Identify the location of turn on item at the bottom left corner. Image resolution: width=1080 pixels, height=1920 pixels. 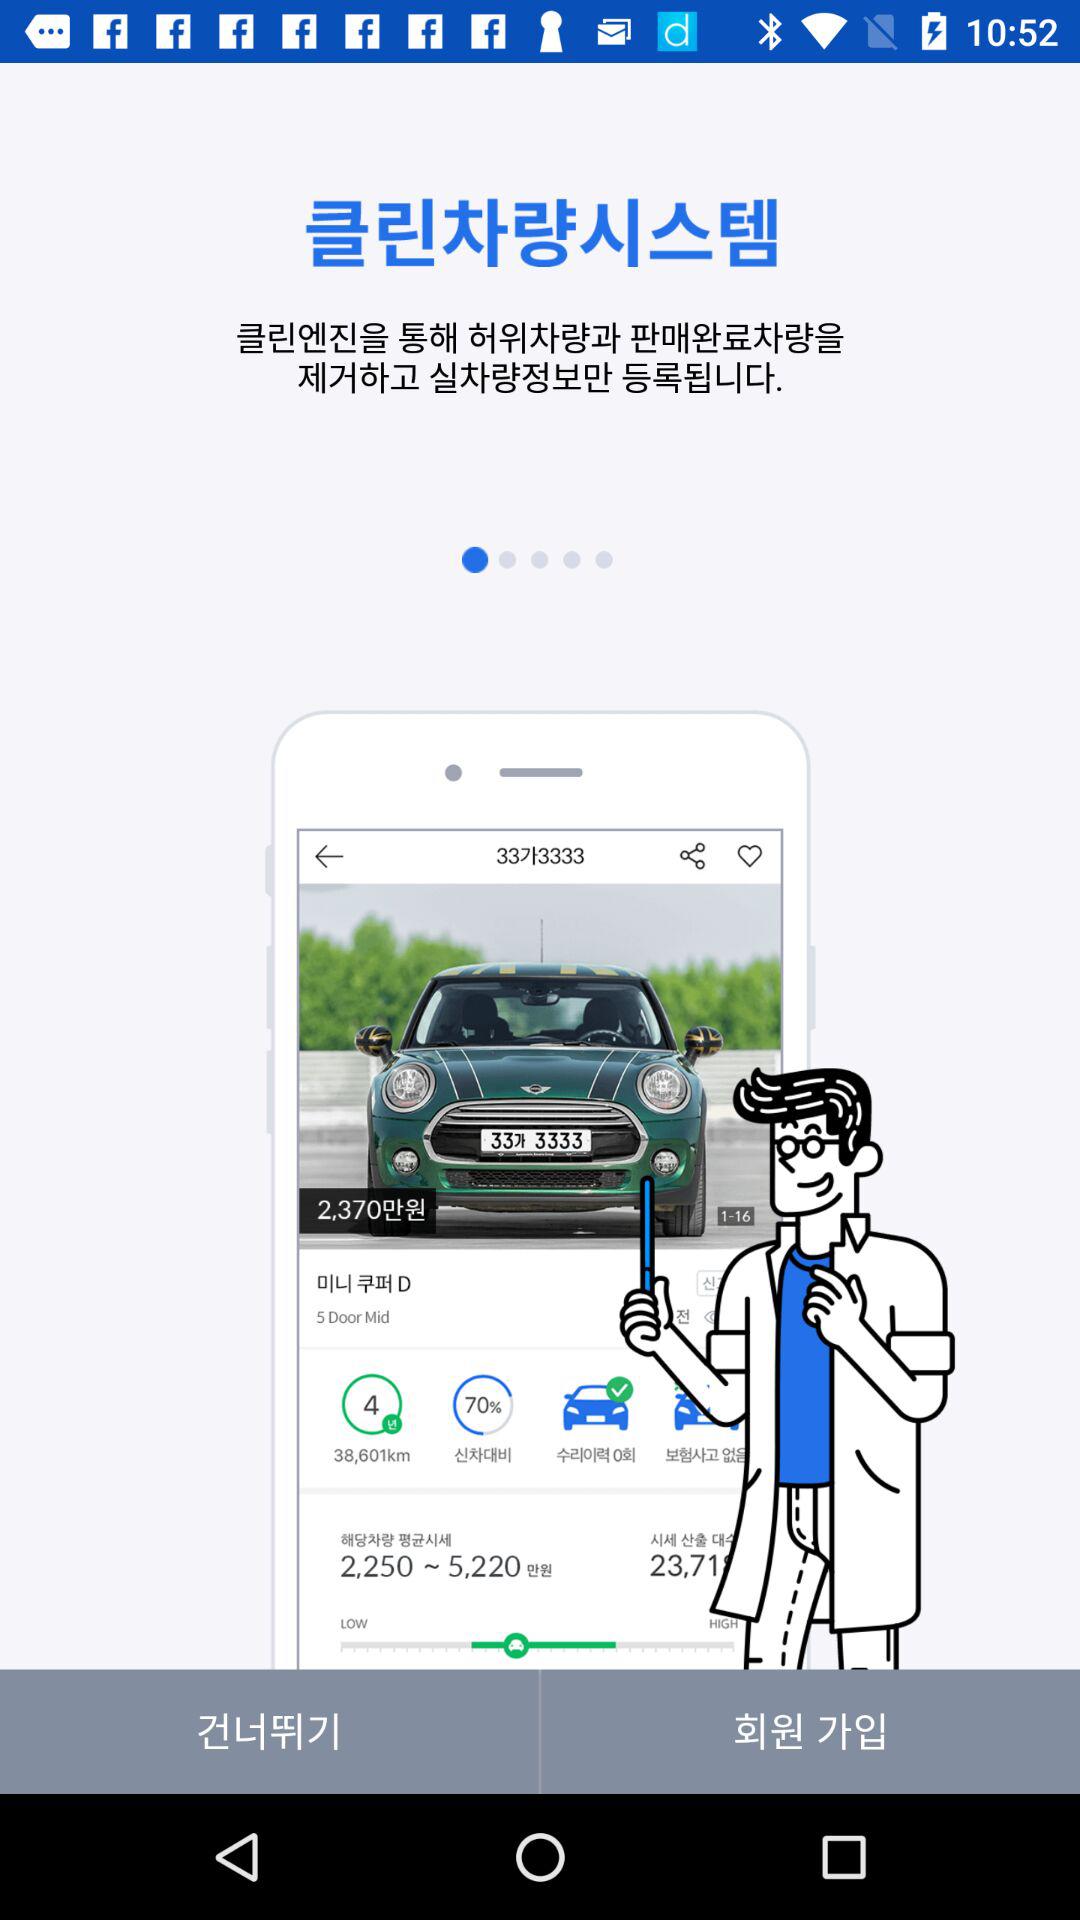
(269, 1731).